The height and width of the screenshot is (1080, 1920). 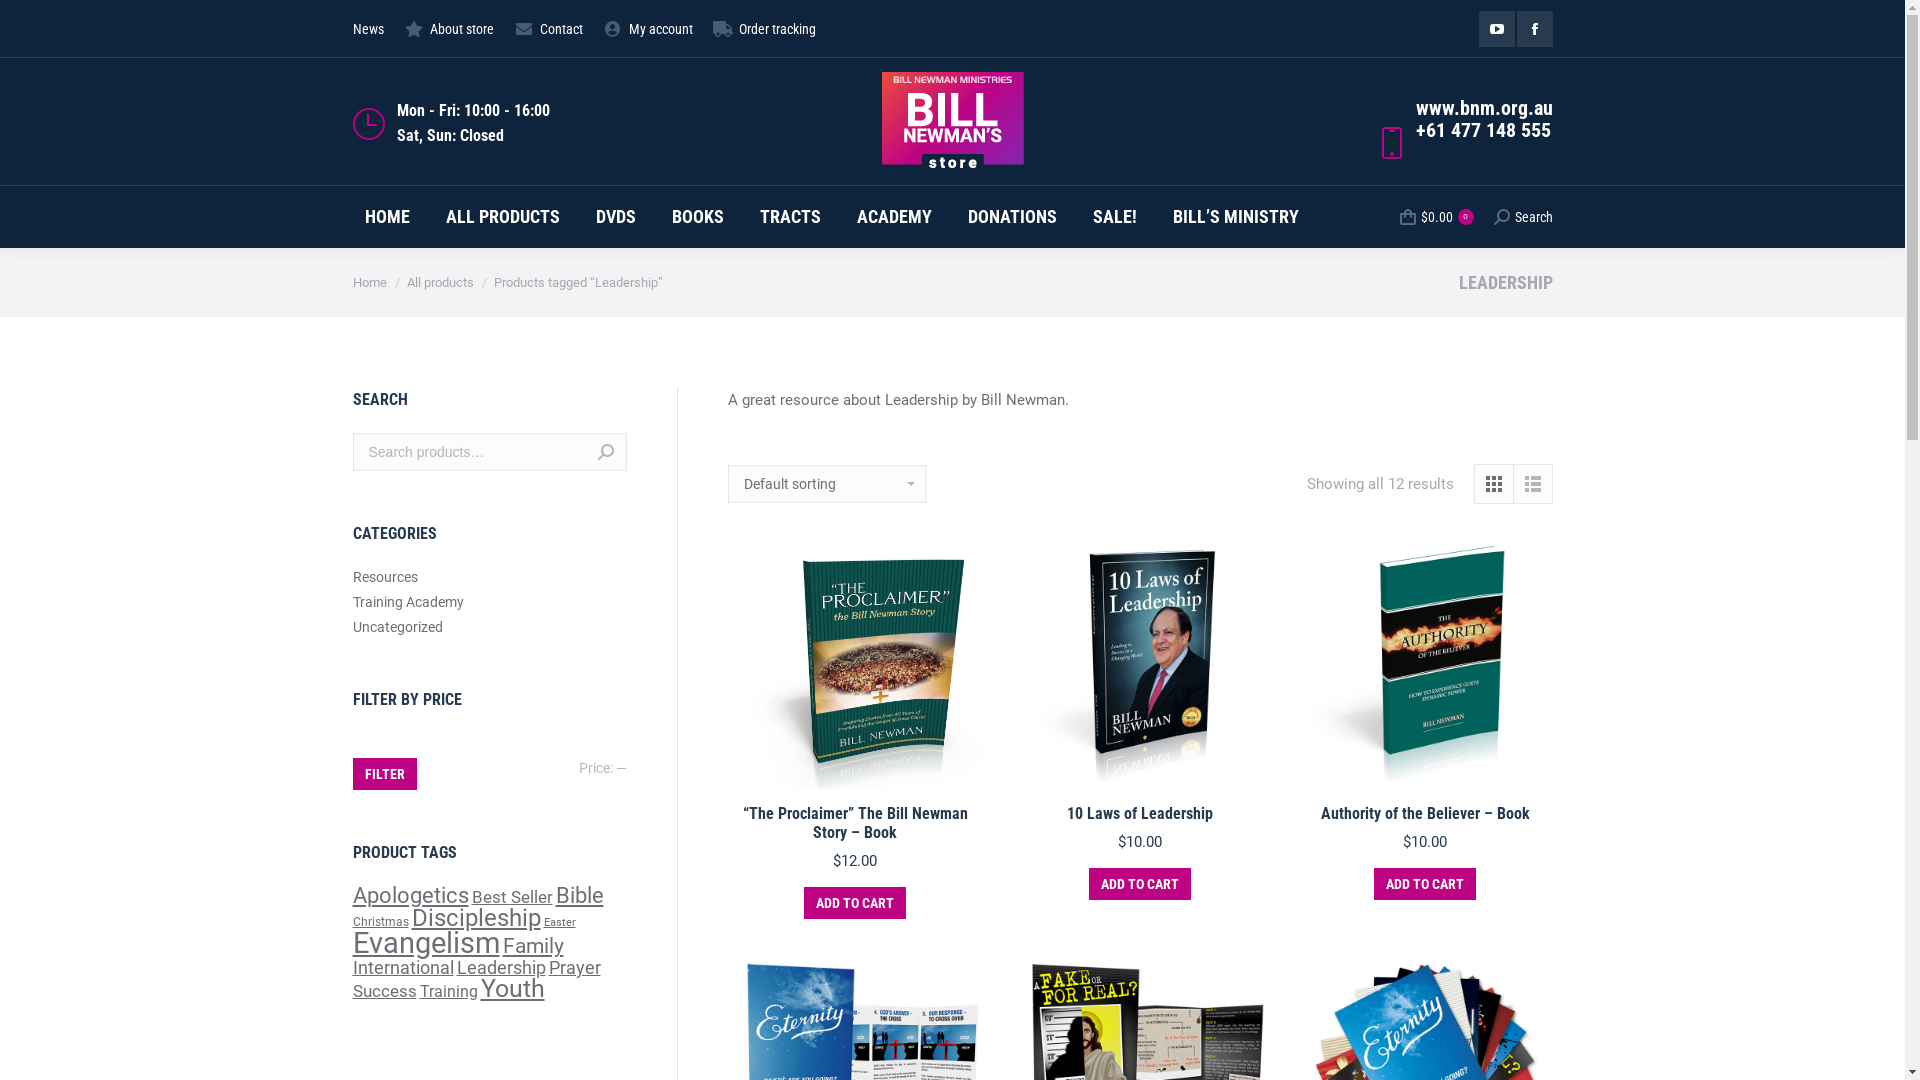 I want to click on Go!, so click(x=32, y=21).